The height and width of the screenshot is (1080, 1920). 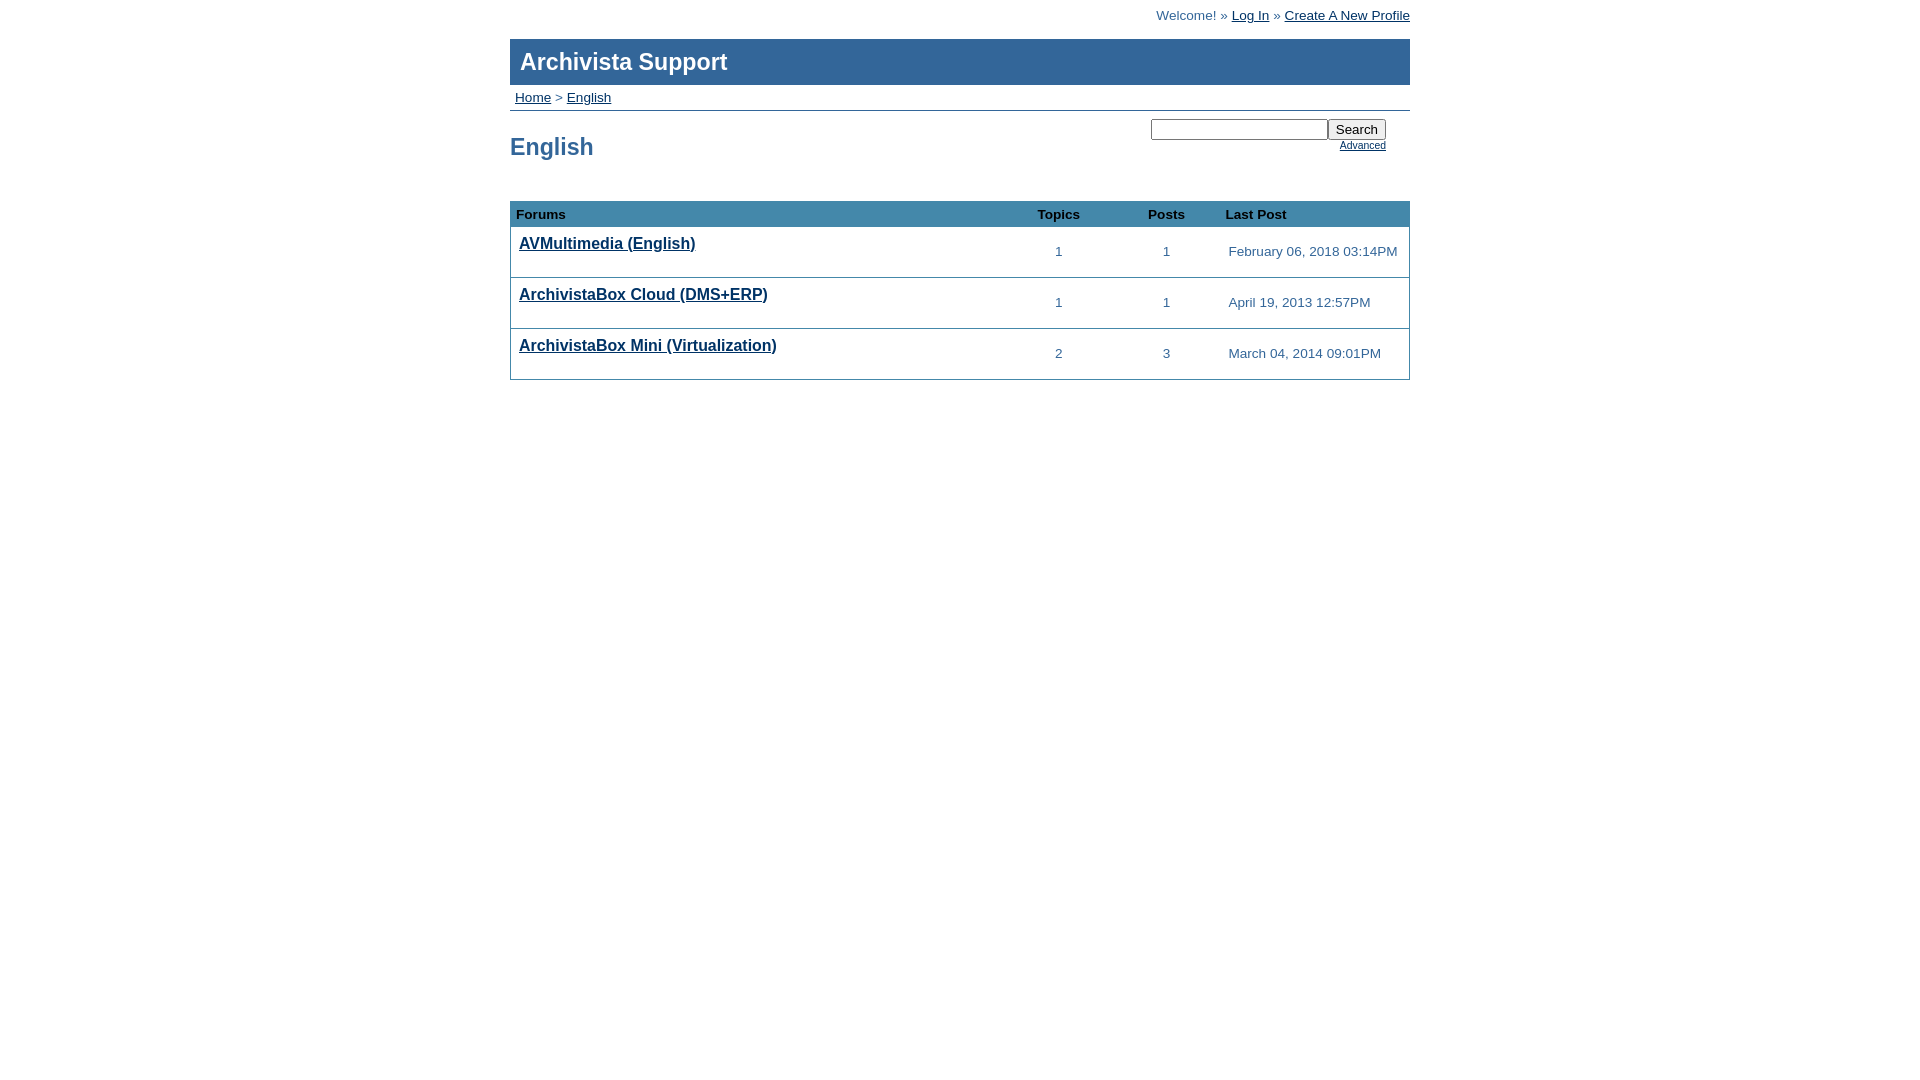 I want to click on Search, so click(x=1357, y=130).